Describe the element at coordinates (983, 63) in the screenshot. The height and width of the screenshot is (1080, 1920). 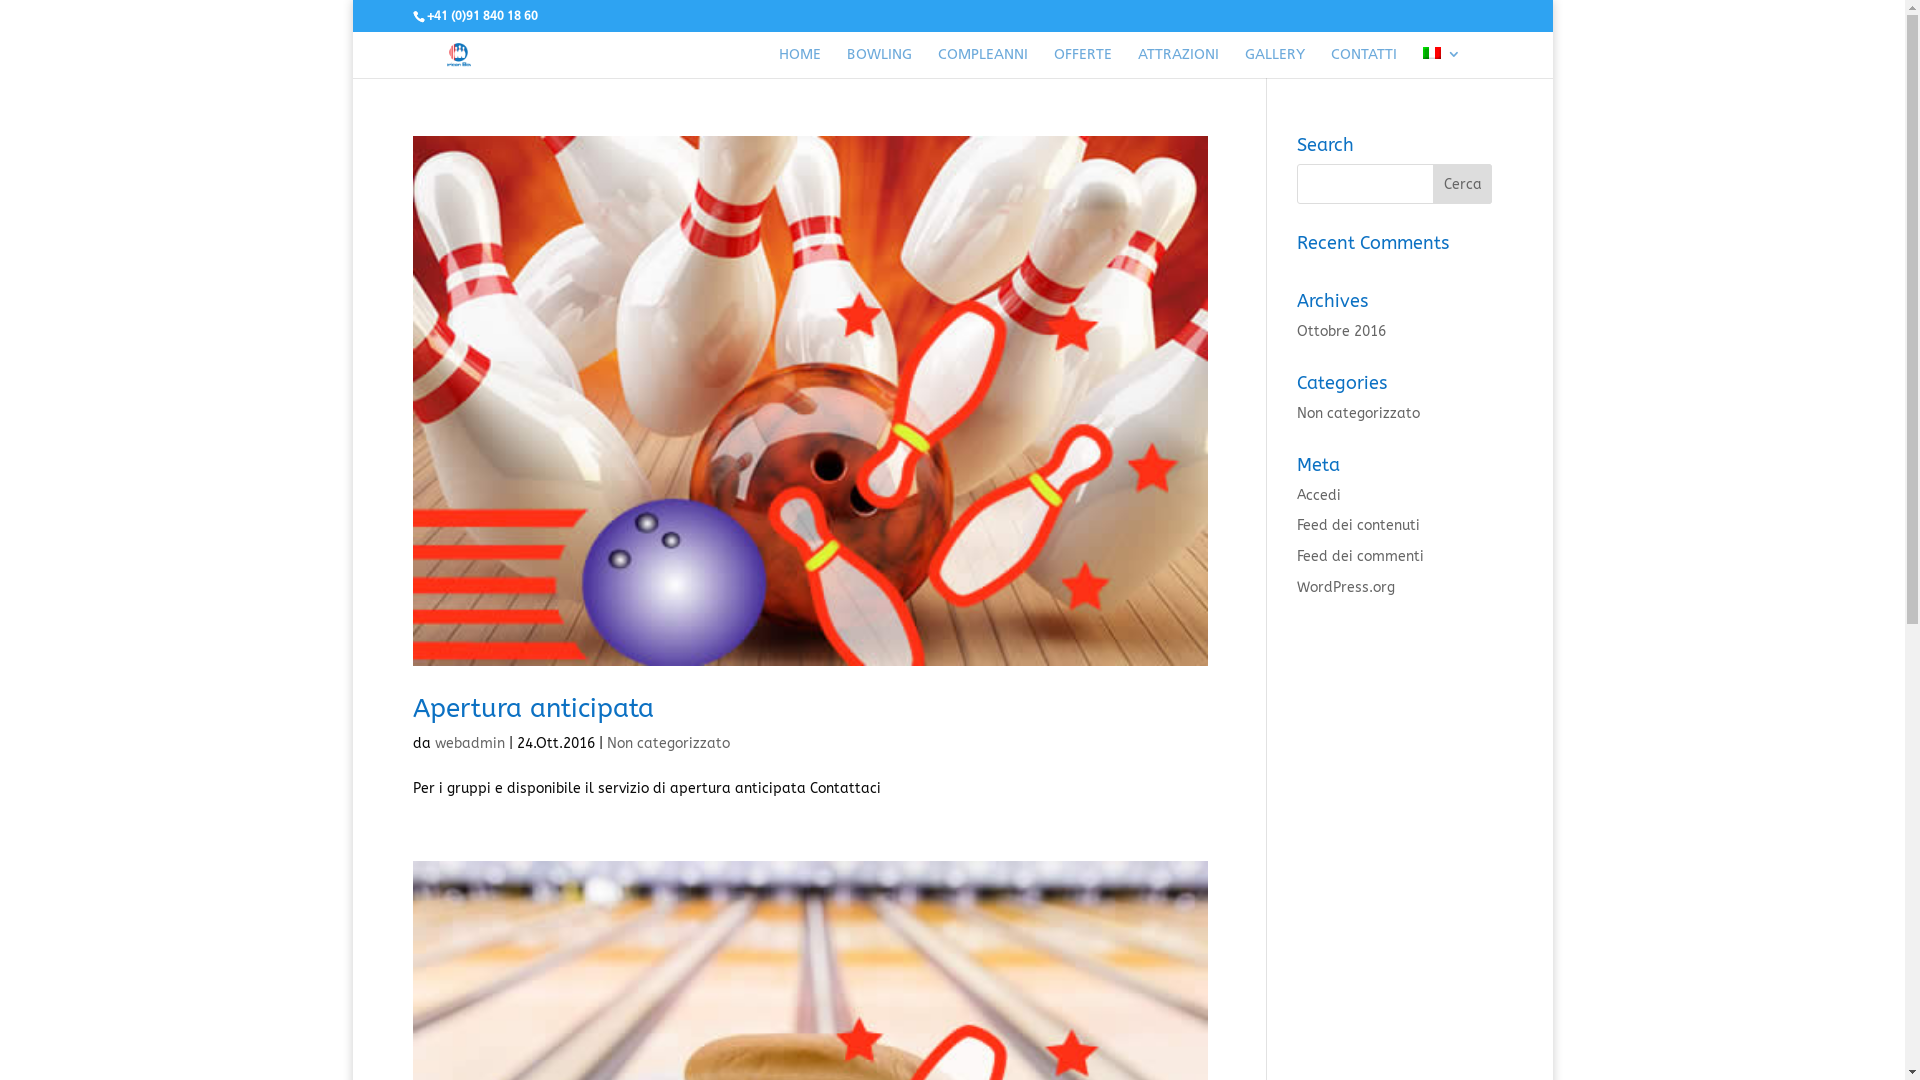
I see `COMPLEANNI` at that location.